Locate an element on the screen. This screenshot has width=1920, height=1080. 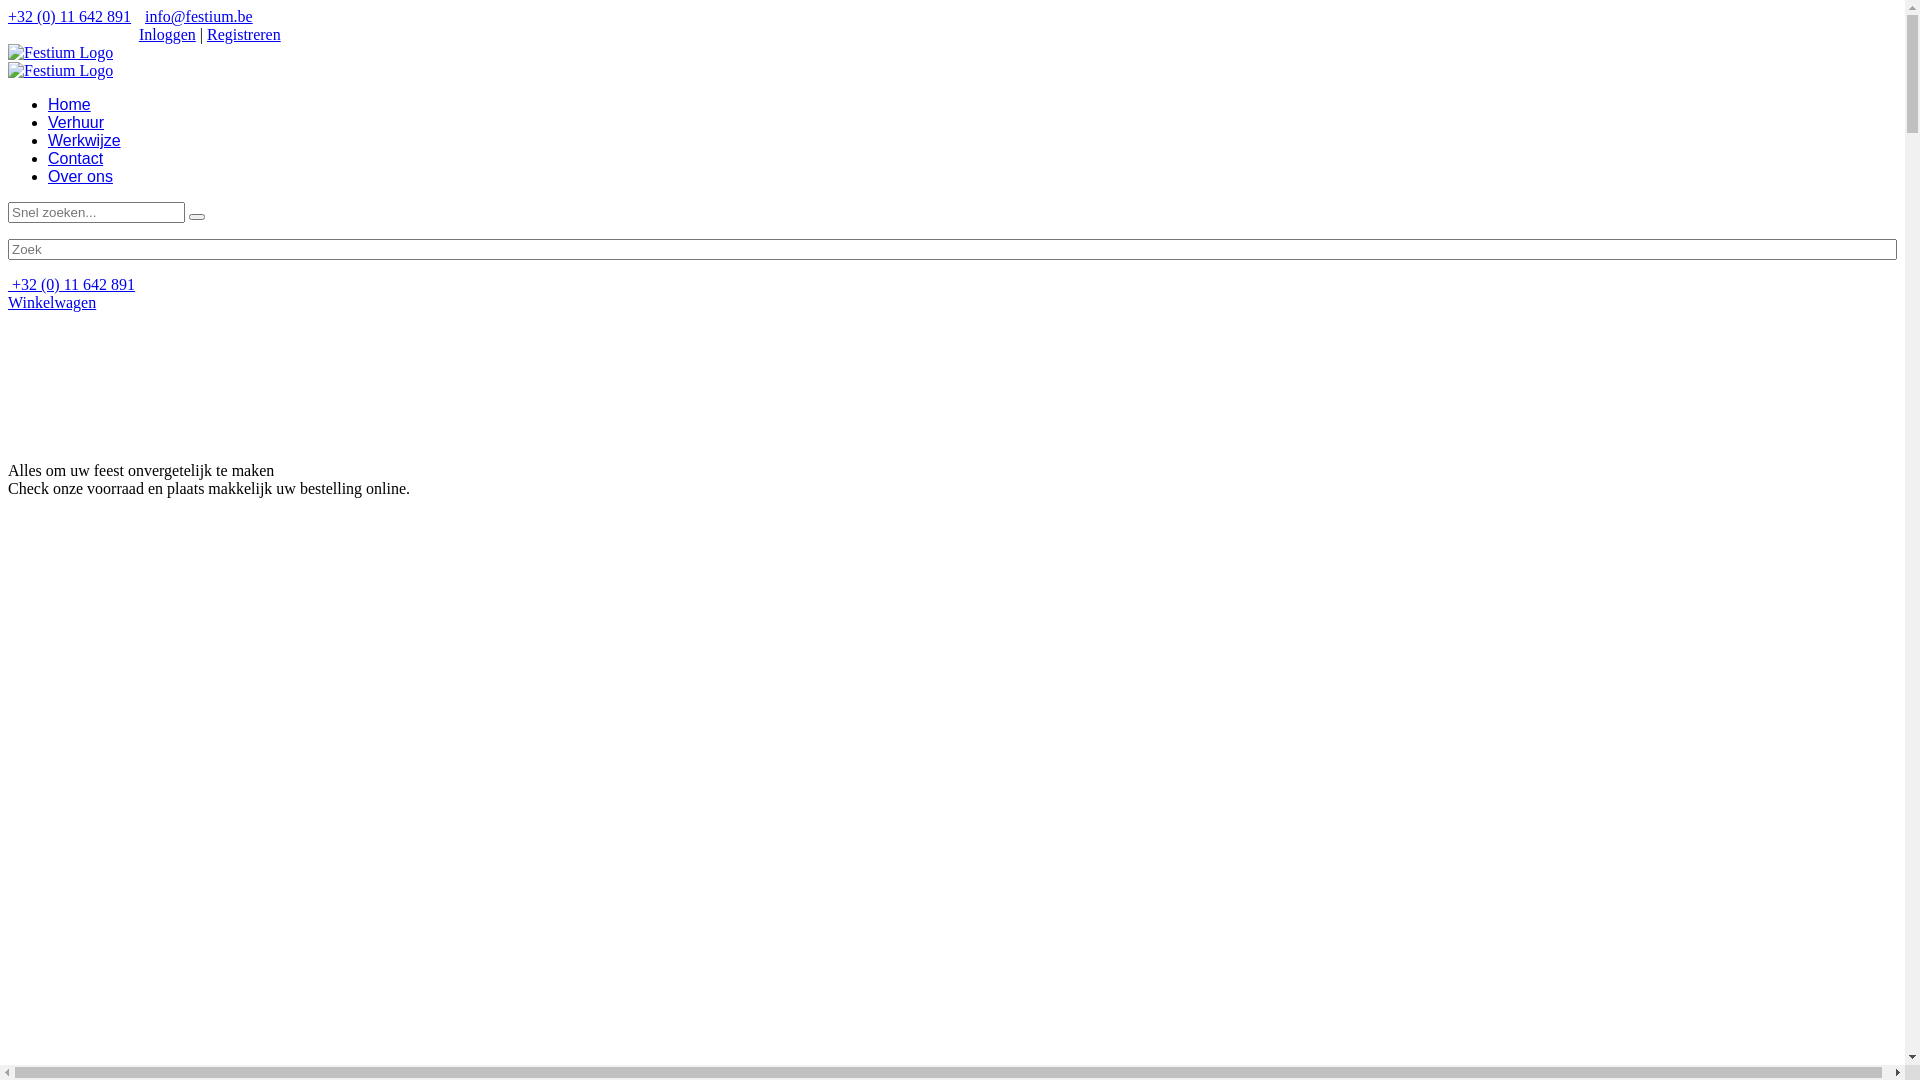
Verhuur is located at coordinates (76, 122).